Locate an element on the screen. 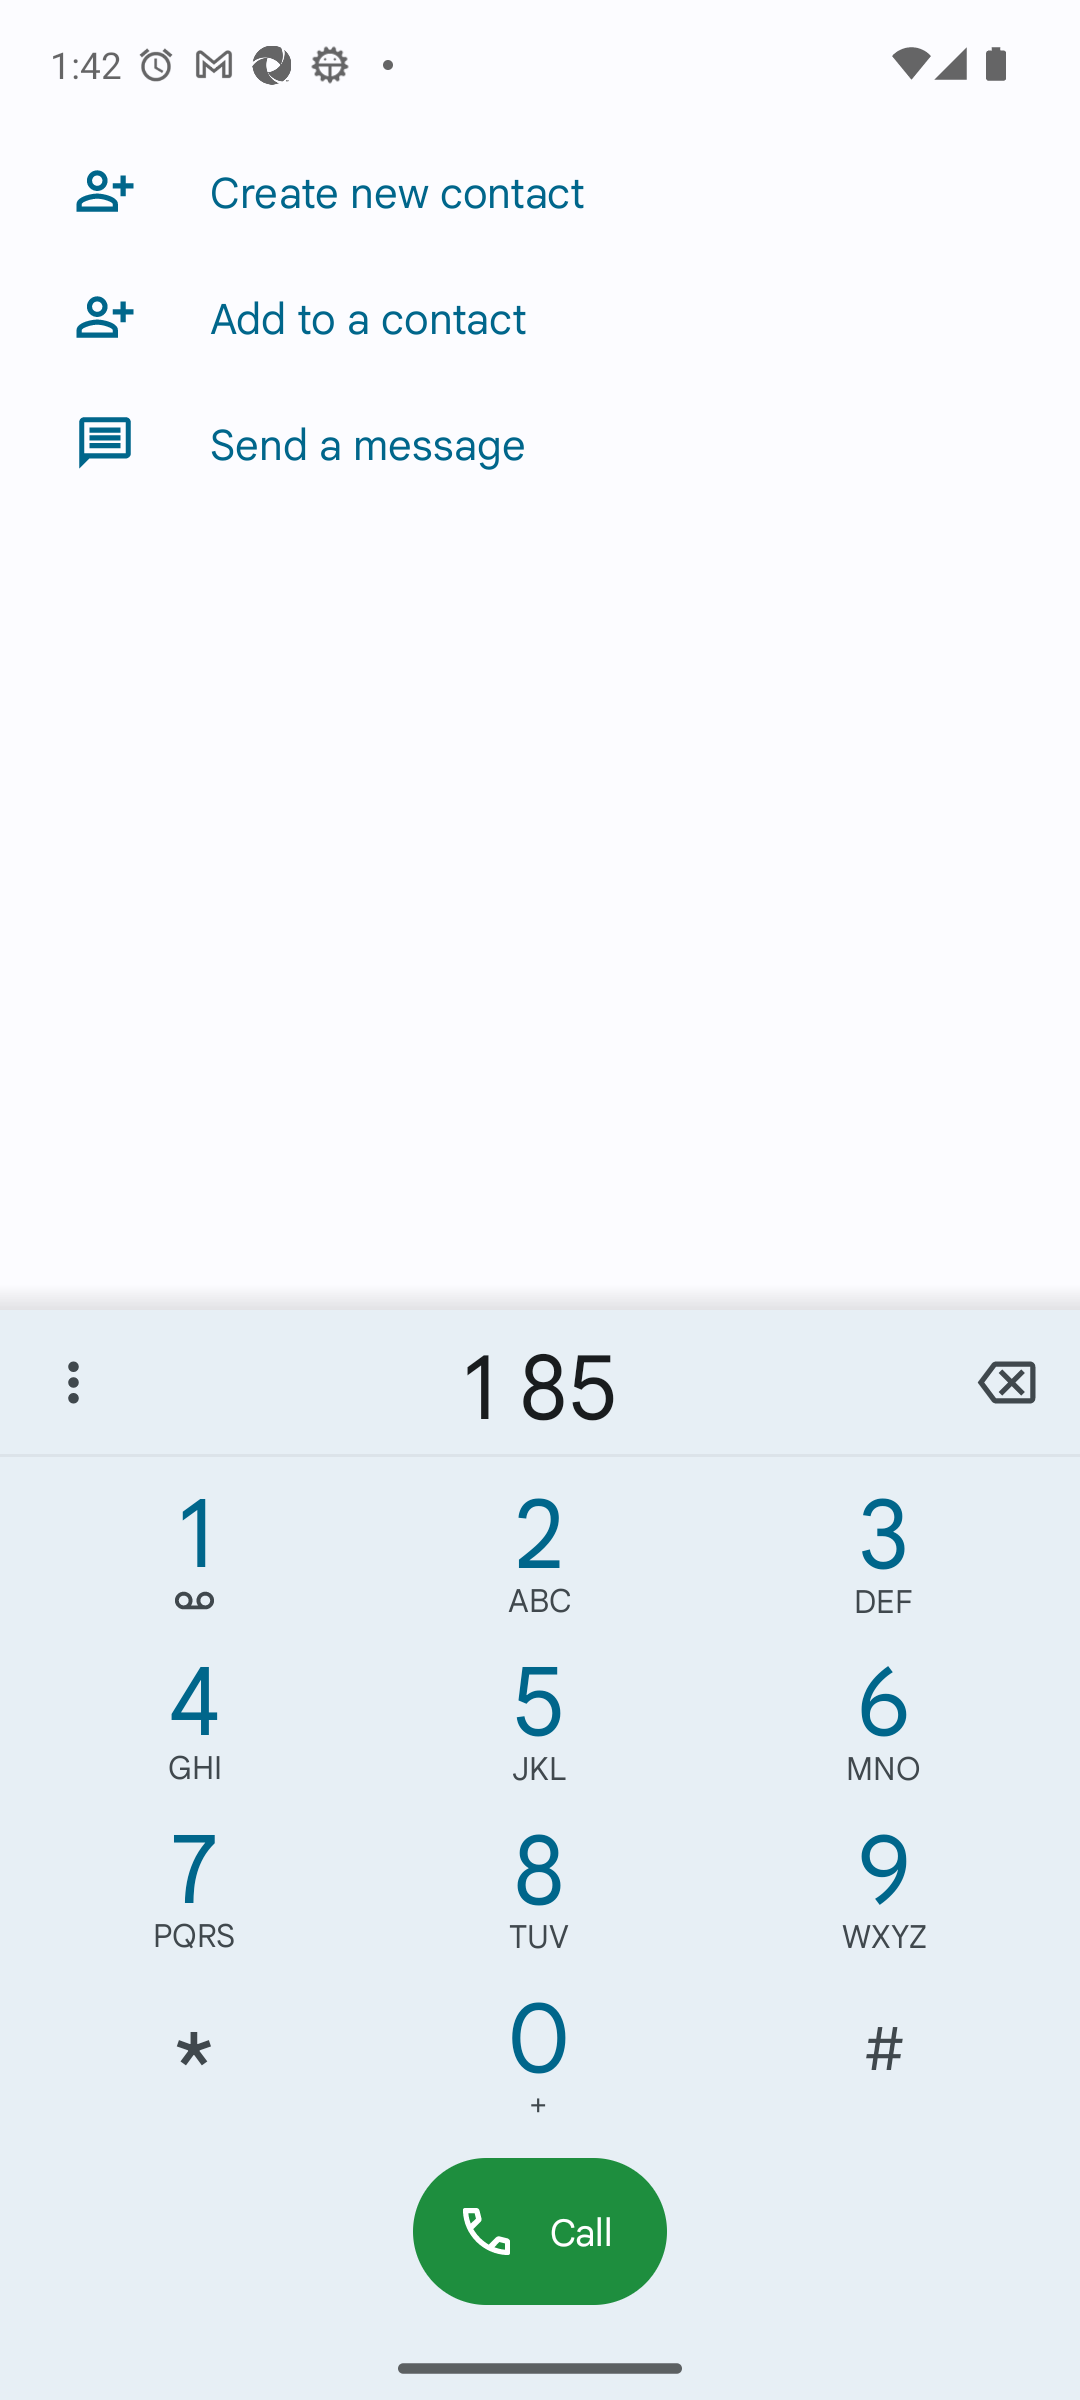  4,GHI 4 GHI is located at coordinates (194, 1730).